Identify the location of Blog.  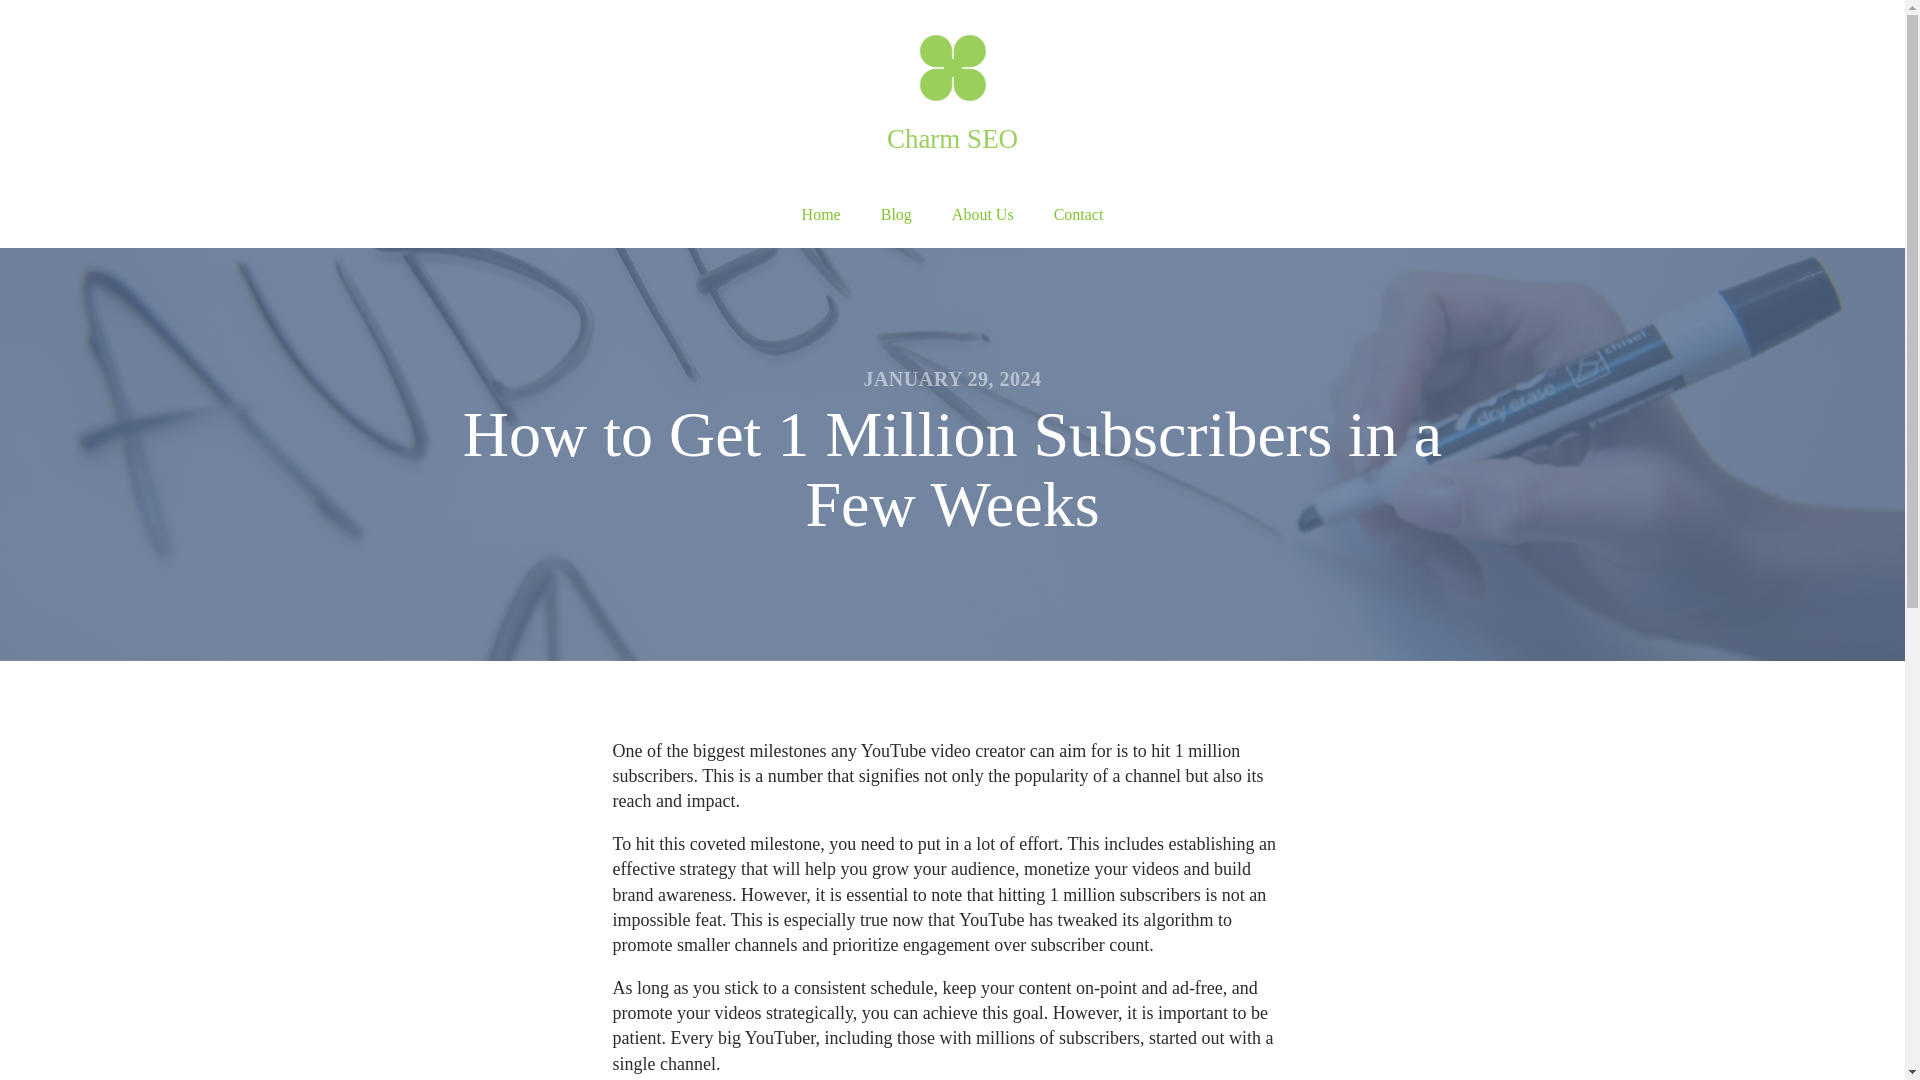
(896, 215).